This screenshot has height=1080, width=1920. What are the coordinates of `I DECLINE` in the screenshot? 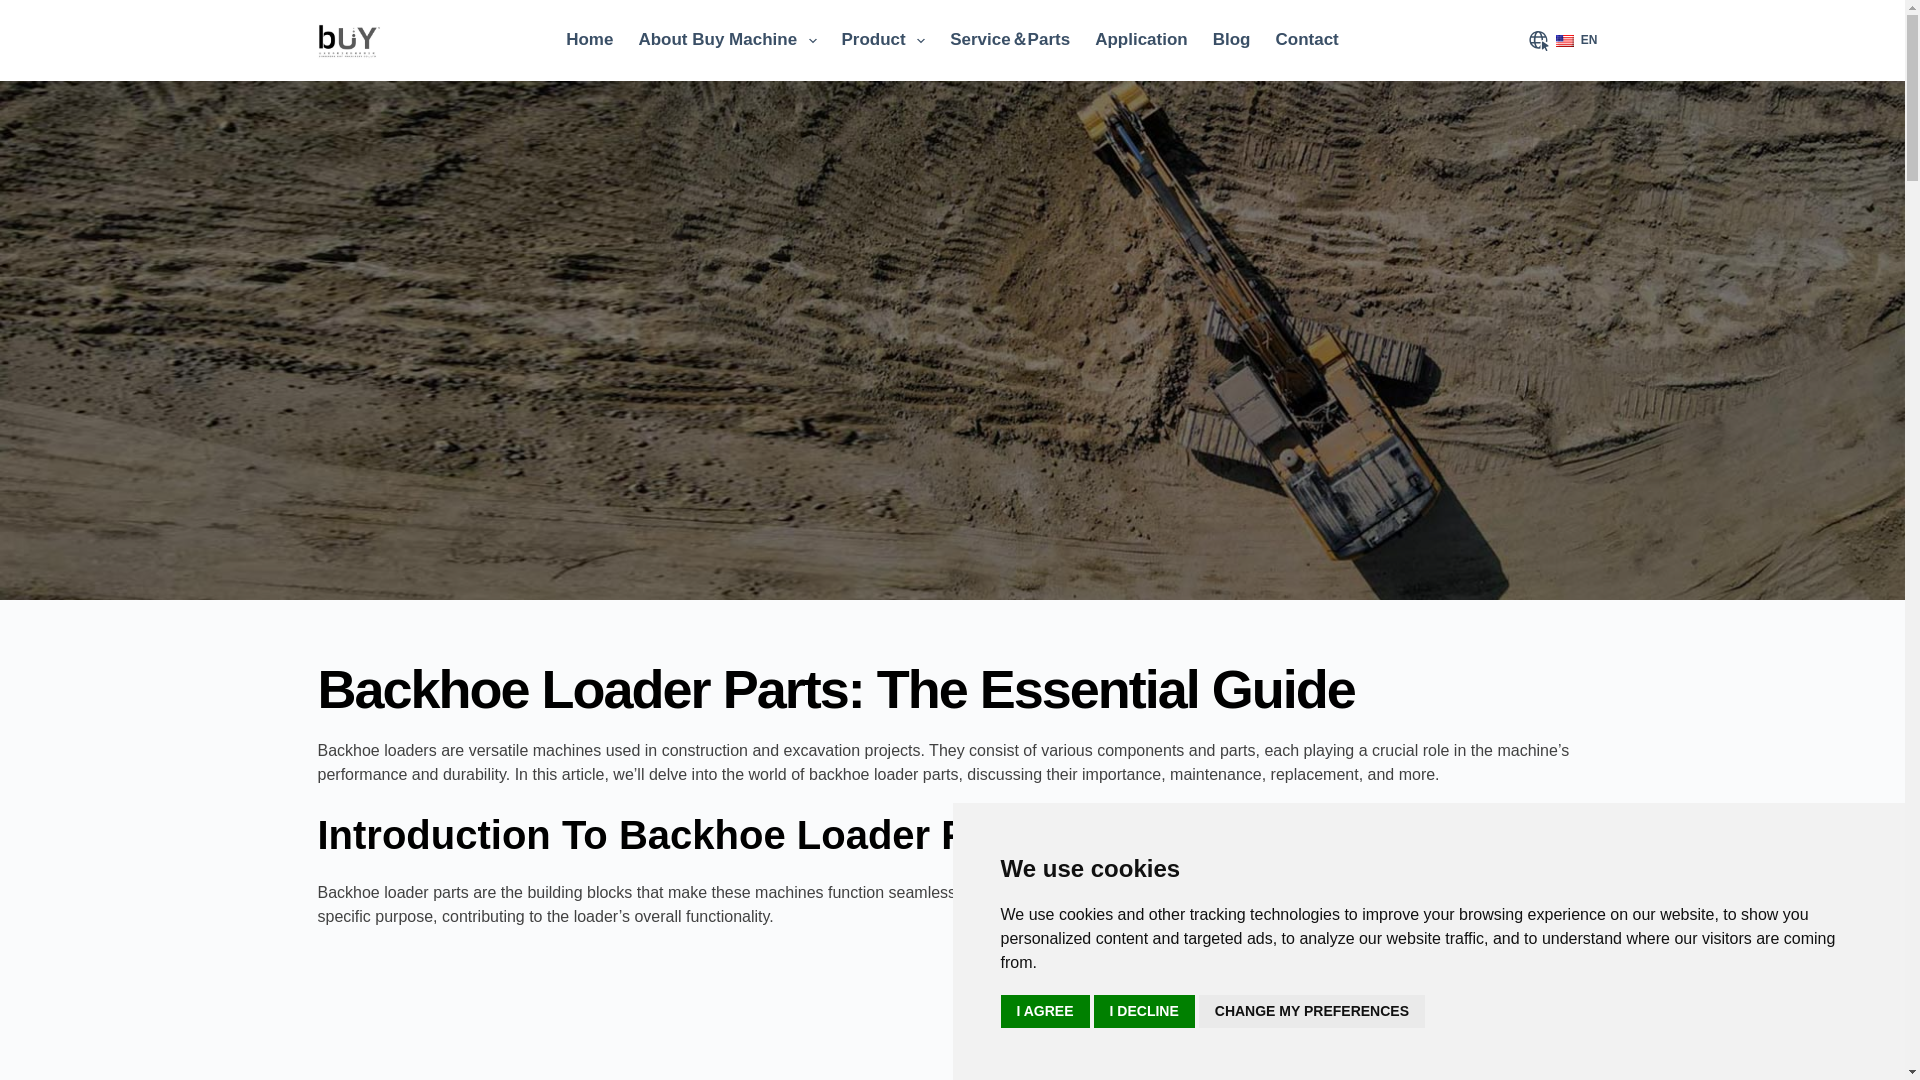 It's located at (1144, 1011).